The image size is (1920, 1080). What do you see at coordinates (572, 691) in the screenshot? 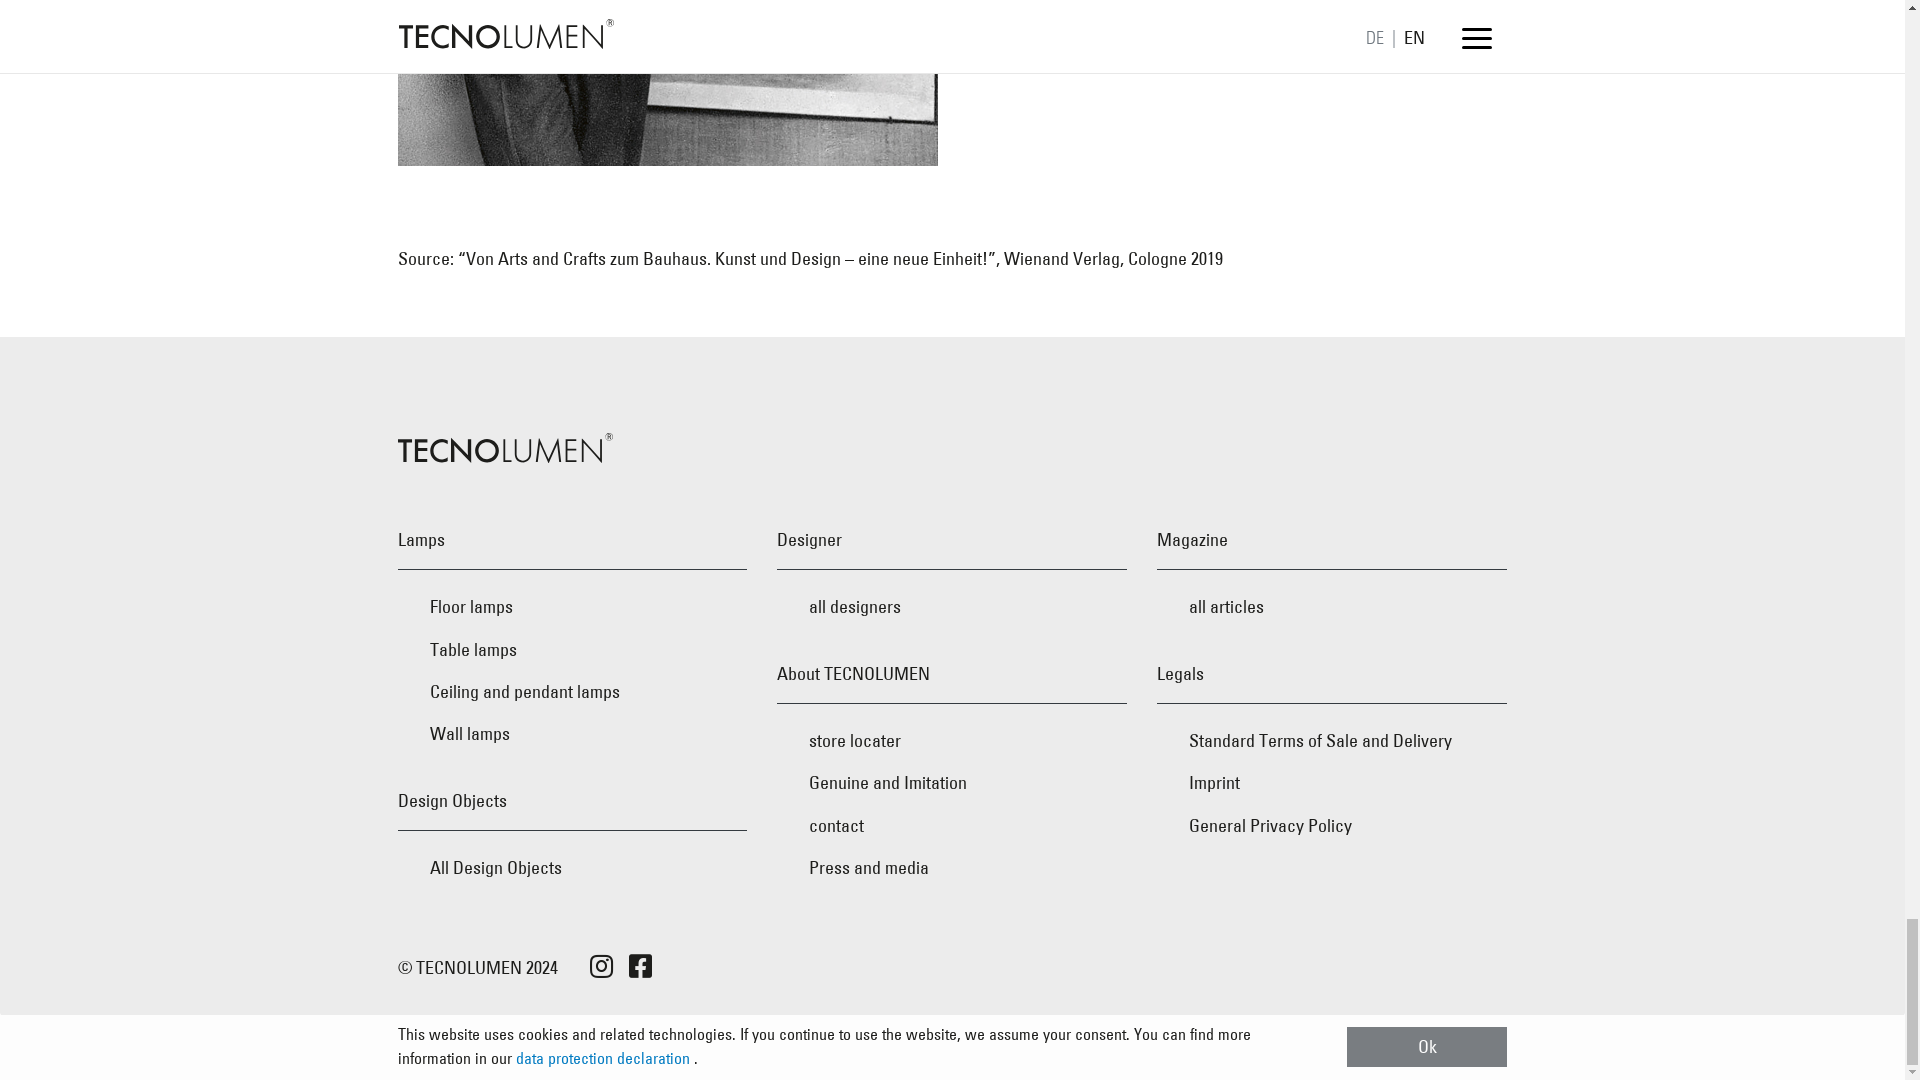
I see `Ceiling and pendant lamps` at bounding box center [572, 691].